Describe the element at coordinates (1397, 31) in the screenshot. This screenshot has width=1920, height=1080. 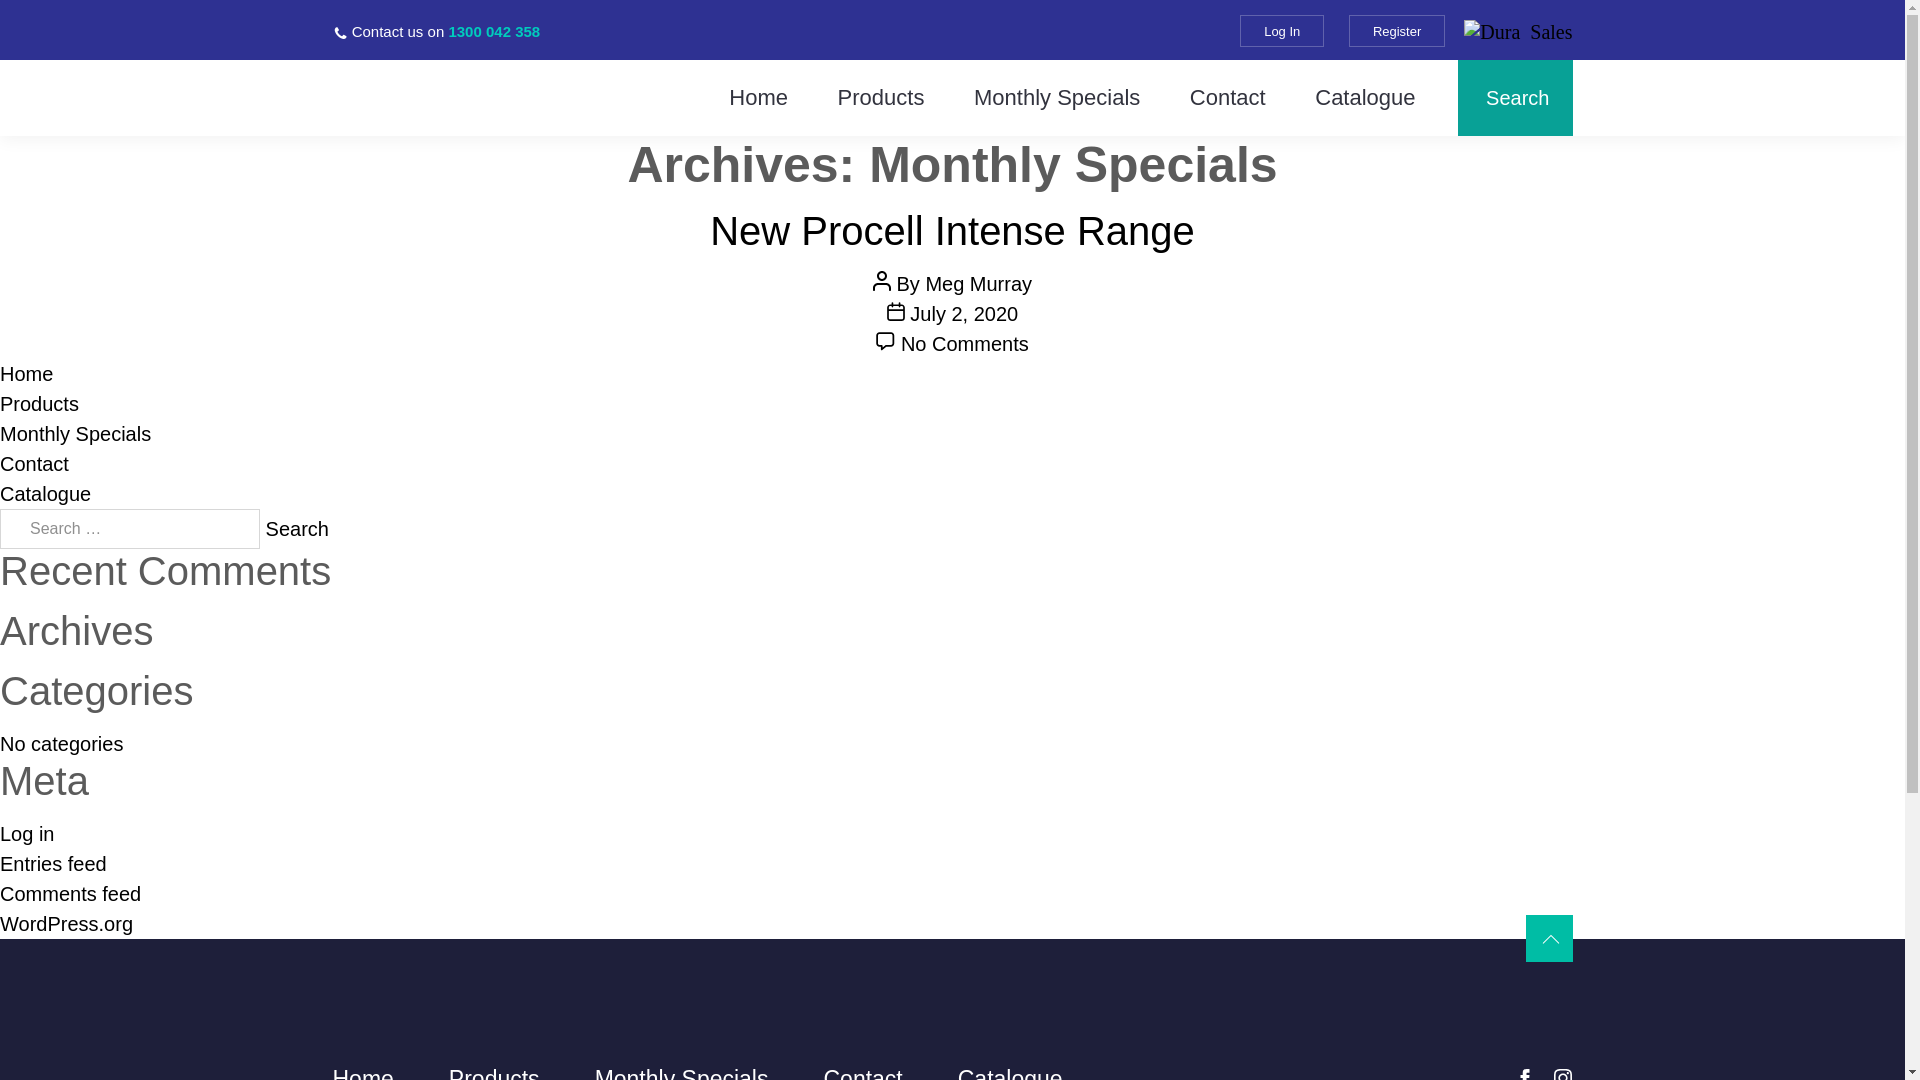
I see `Register` at that location.